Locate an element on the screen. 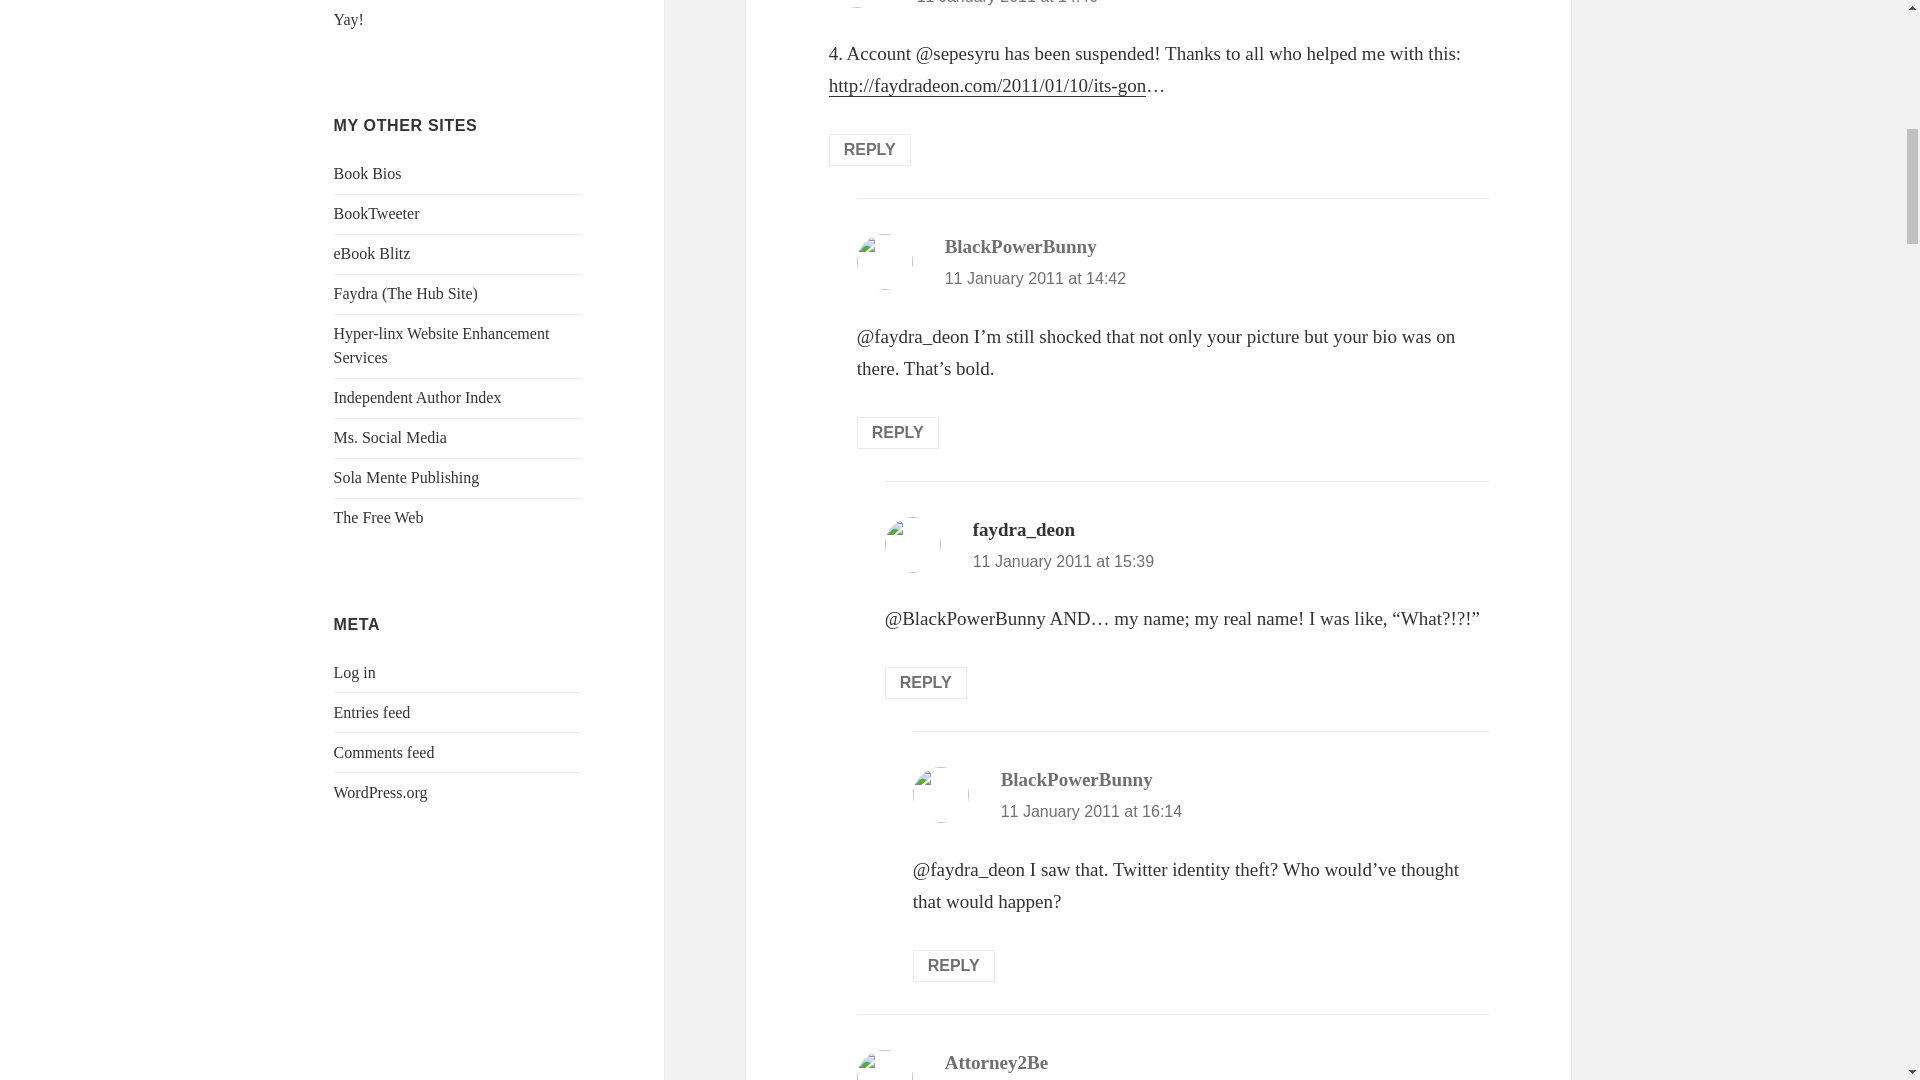  BookTweeter is located at coordinates (377, 214).